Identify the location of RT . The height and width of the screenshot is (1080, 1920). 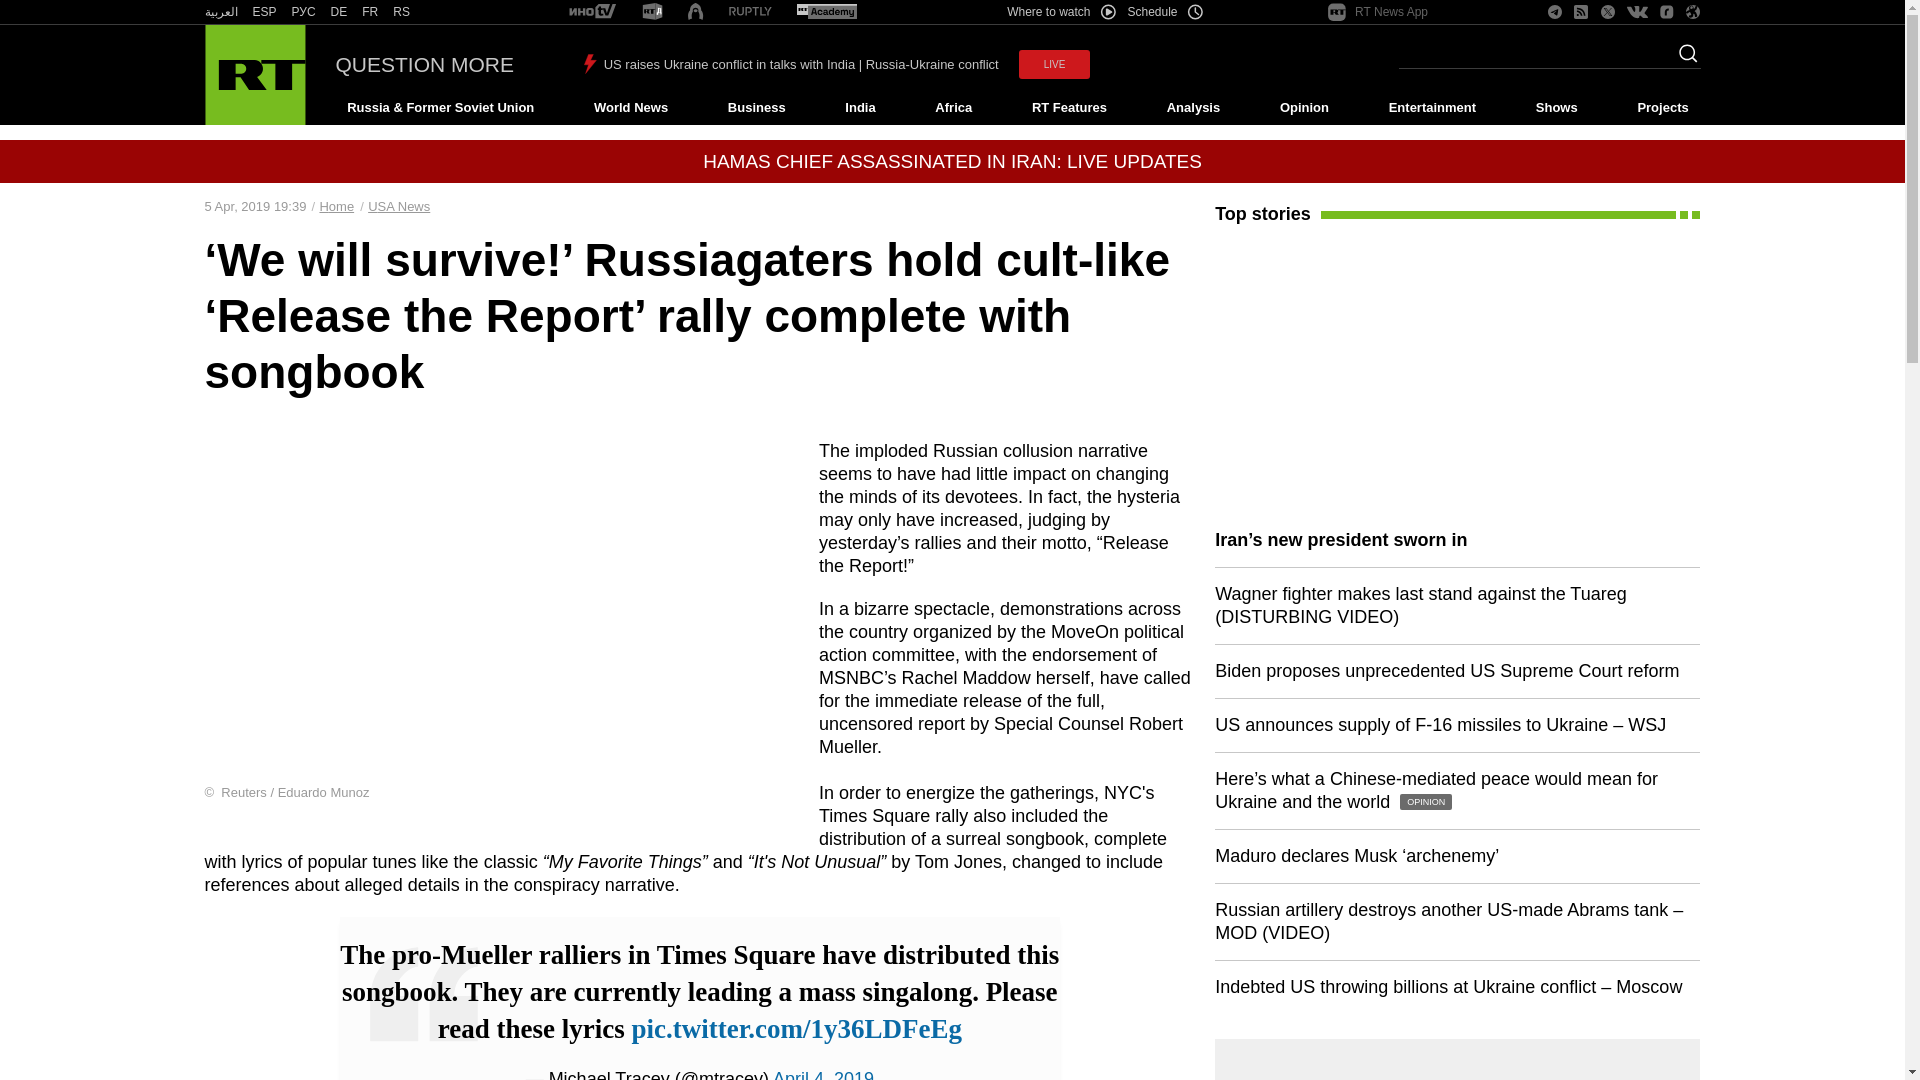
(264, 12).